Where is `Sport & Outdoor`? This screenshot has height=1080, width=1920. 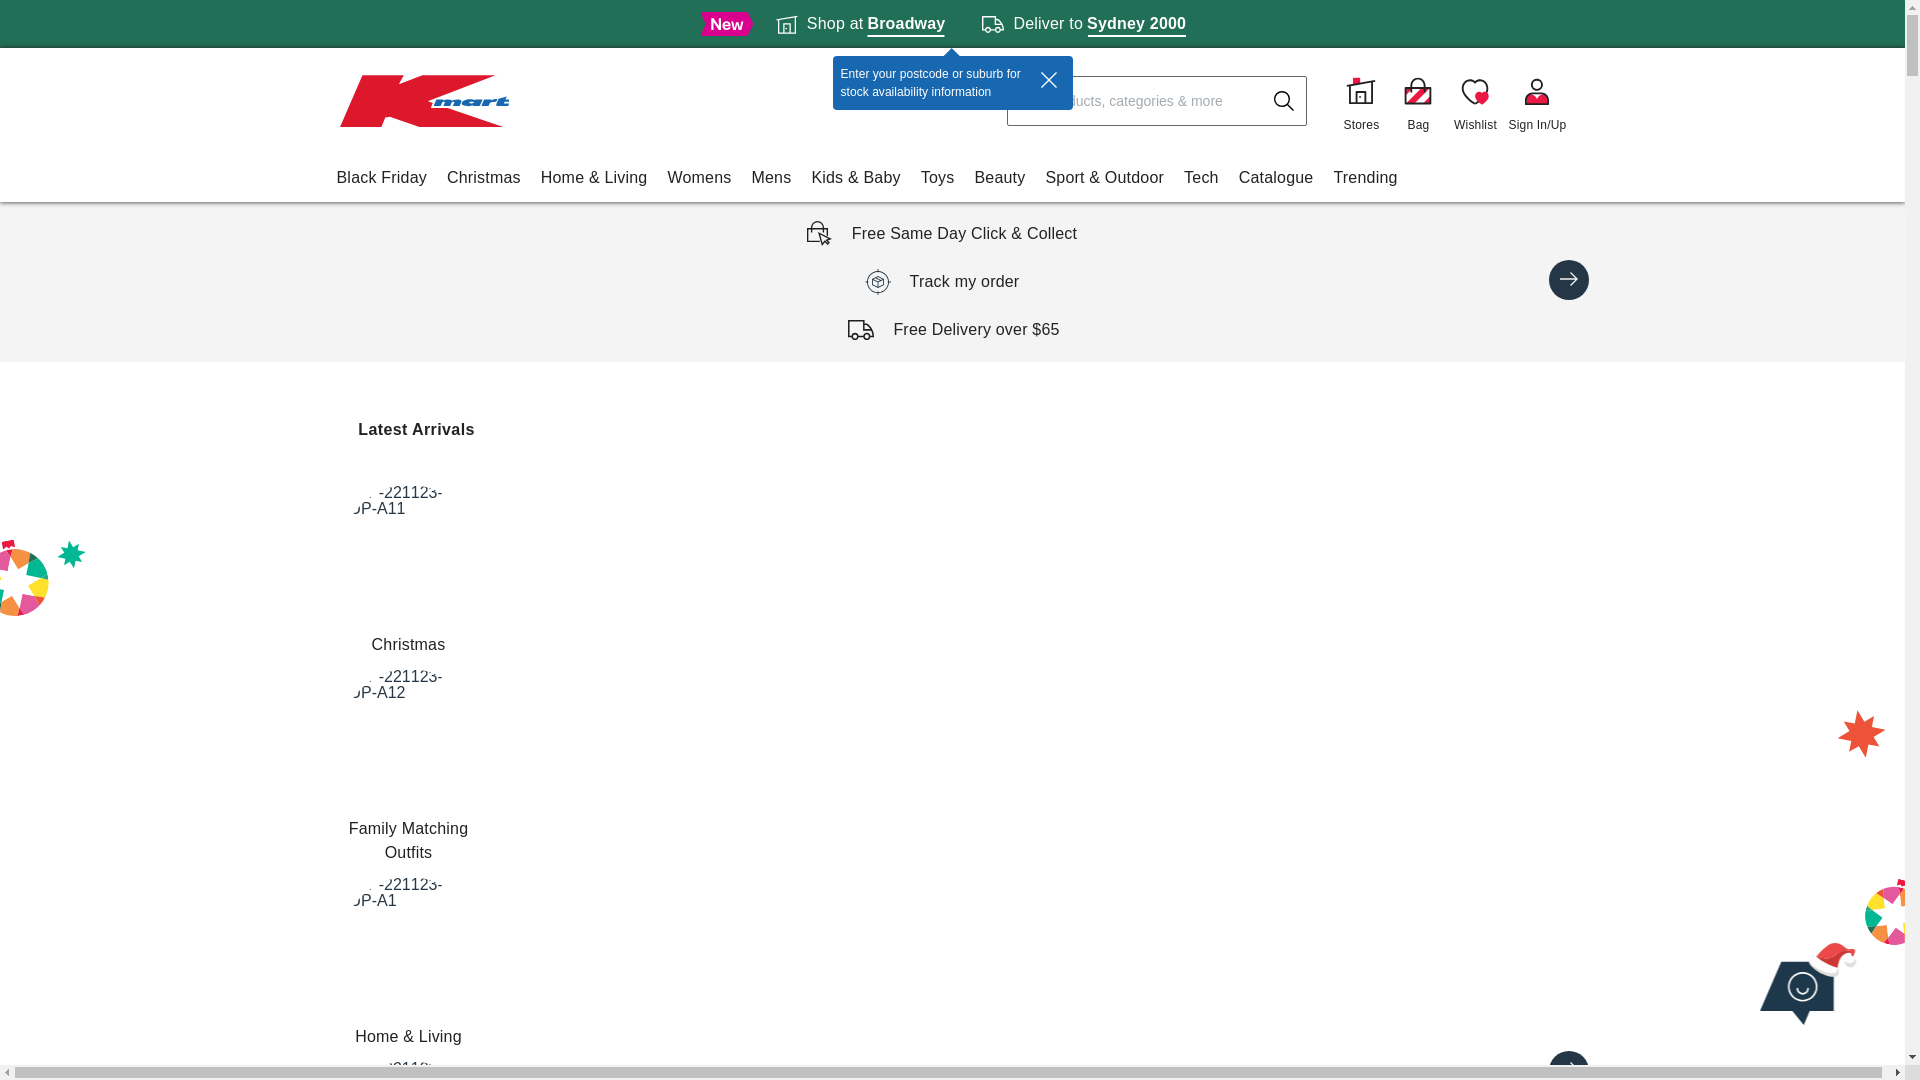
Sport & Outdoor is located at coordinates (1104, 178).